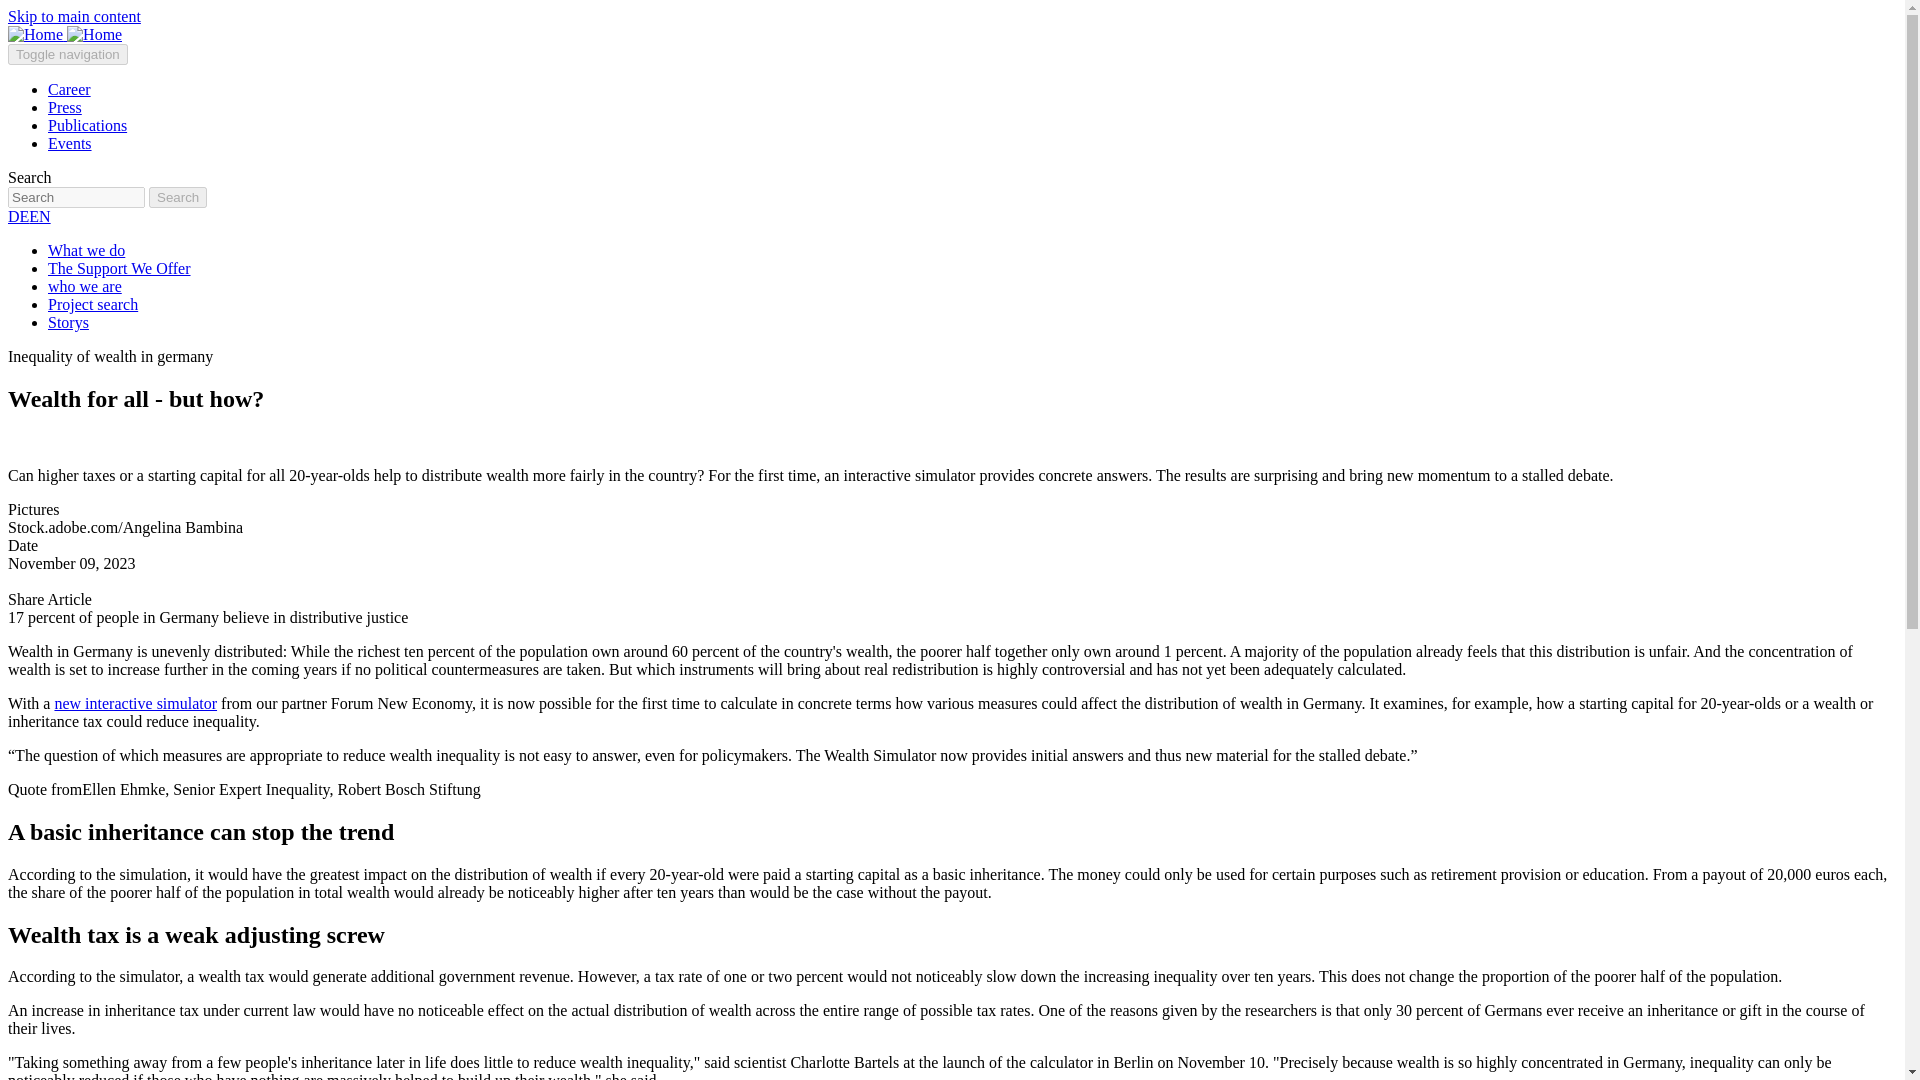 The height and width of the screenshot is (1080, 1920). I want to click on who we are, so click(85, 286).